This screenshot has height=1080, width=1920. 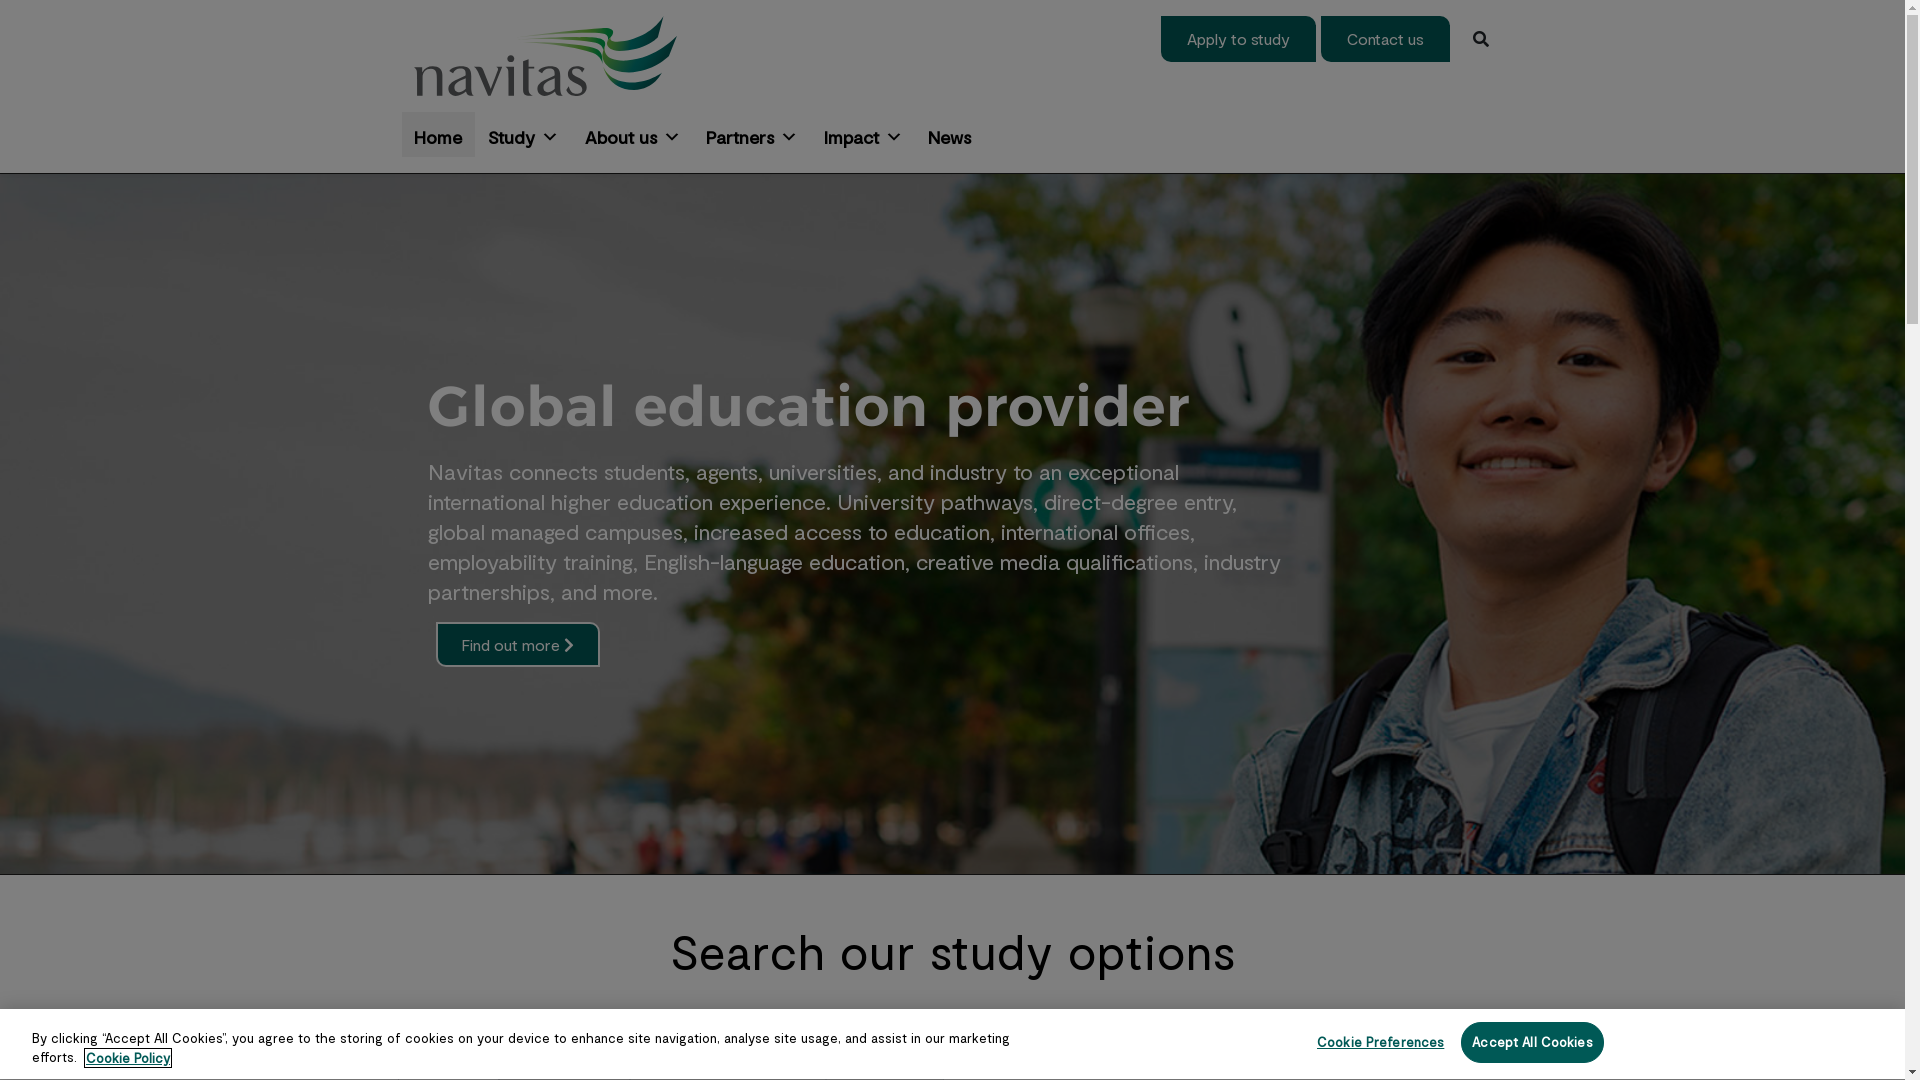 I want to click on Home, so click(x=439, y=134).